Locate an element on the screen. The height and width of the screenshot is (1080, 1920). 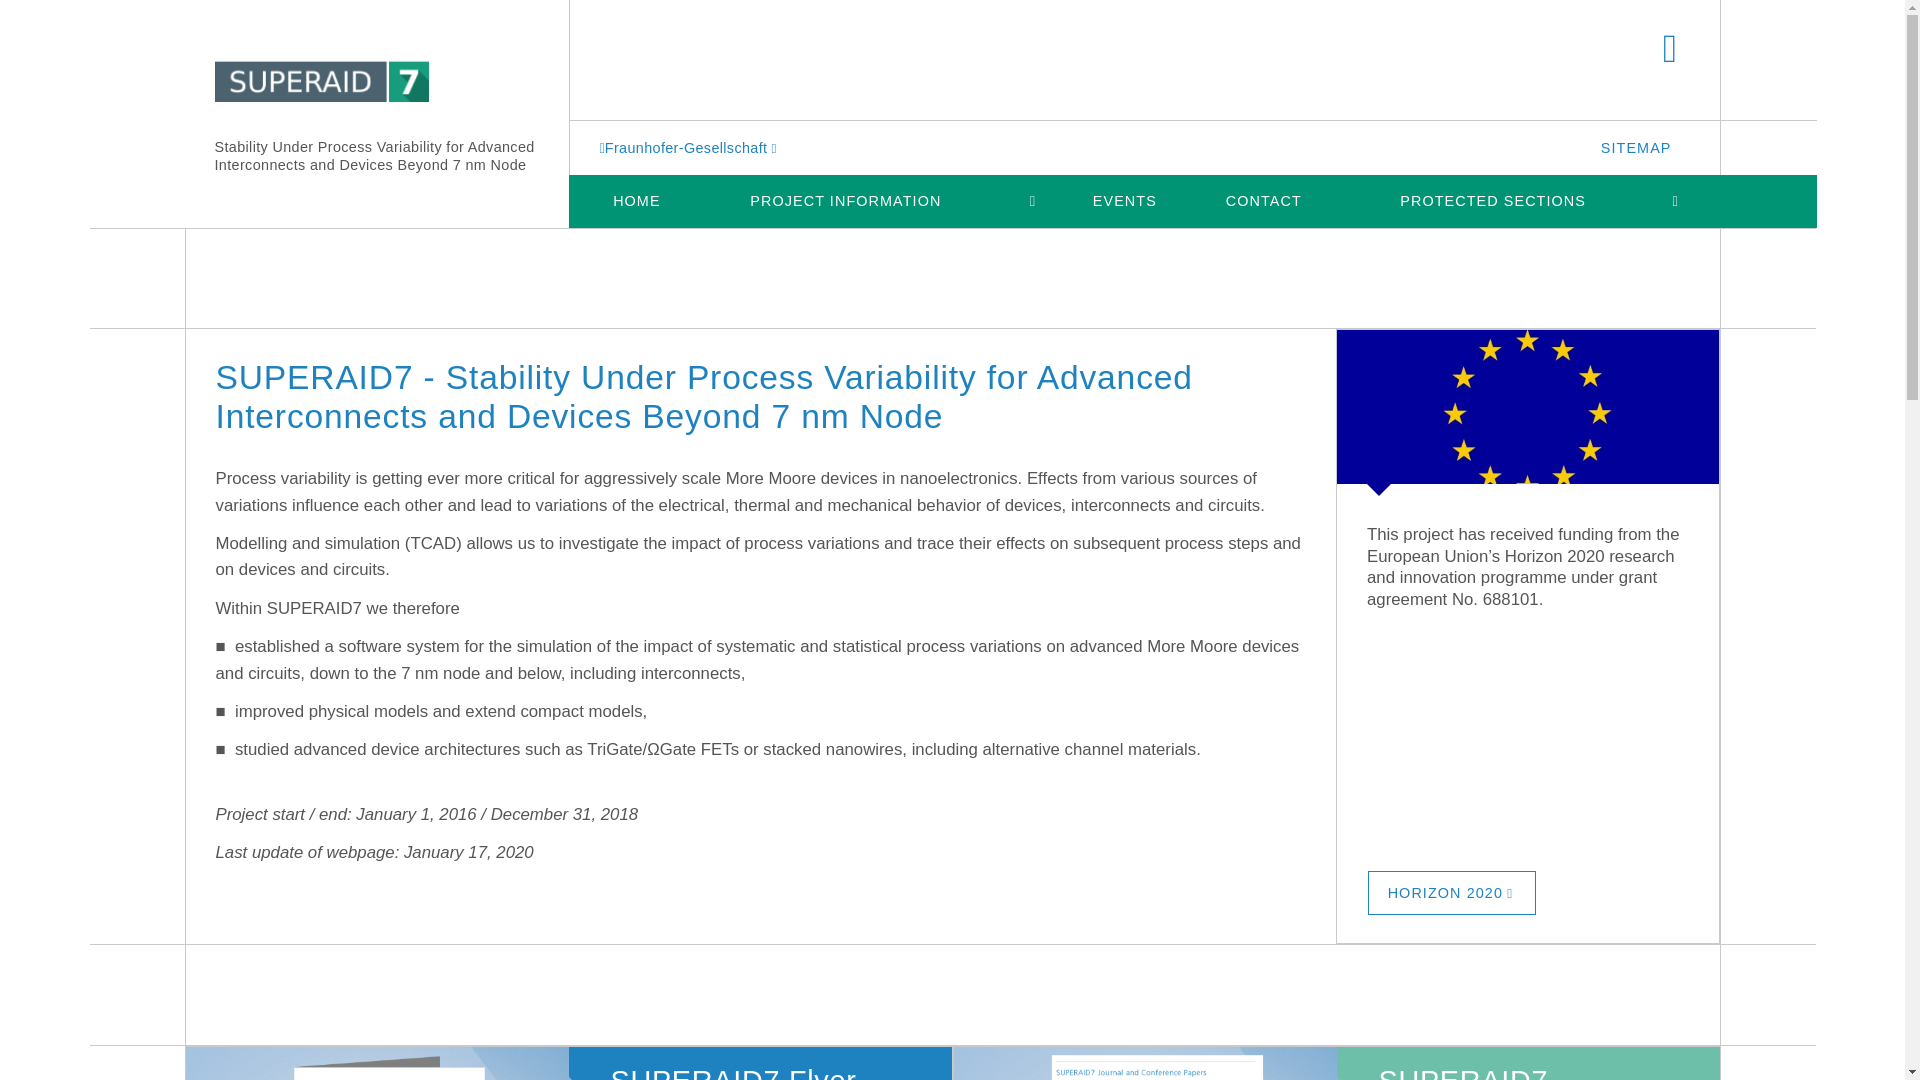
Flyer is located at coordinates (390, 1063).